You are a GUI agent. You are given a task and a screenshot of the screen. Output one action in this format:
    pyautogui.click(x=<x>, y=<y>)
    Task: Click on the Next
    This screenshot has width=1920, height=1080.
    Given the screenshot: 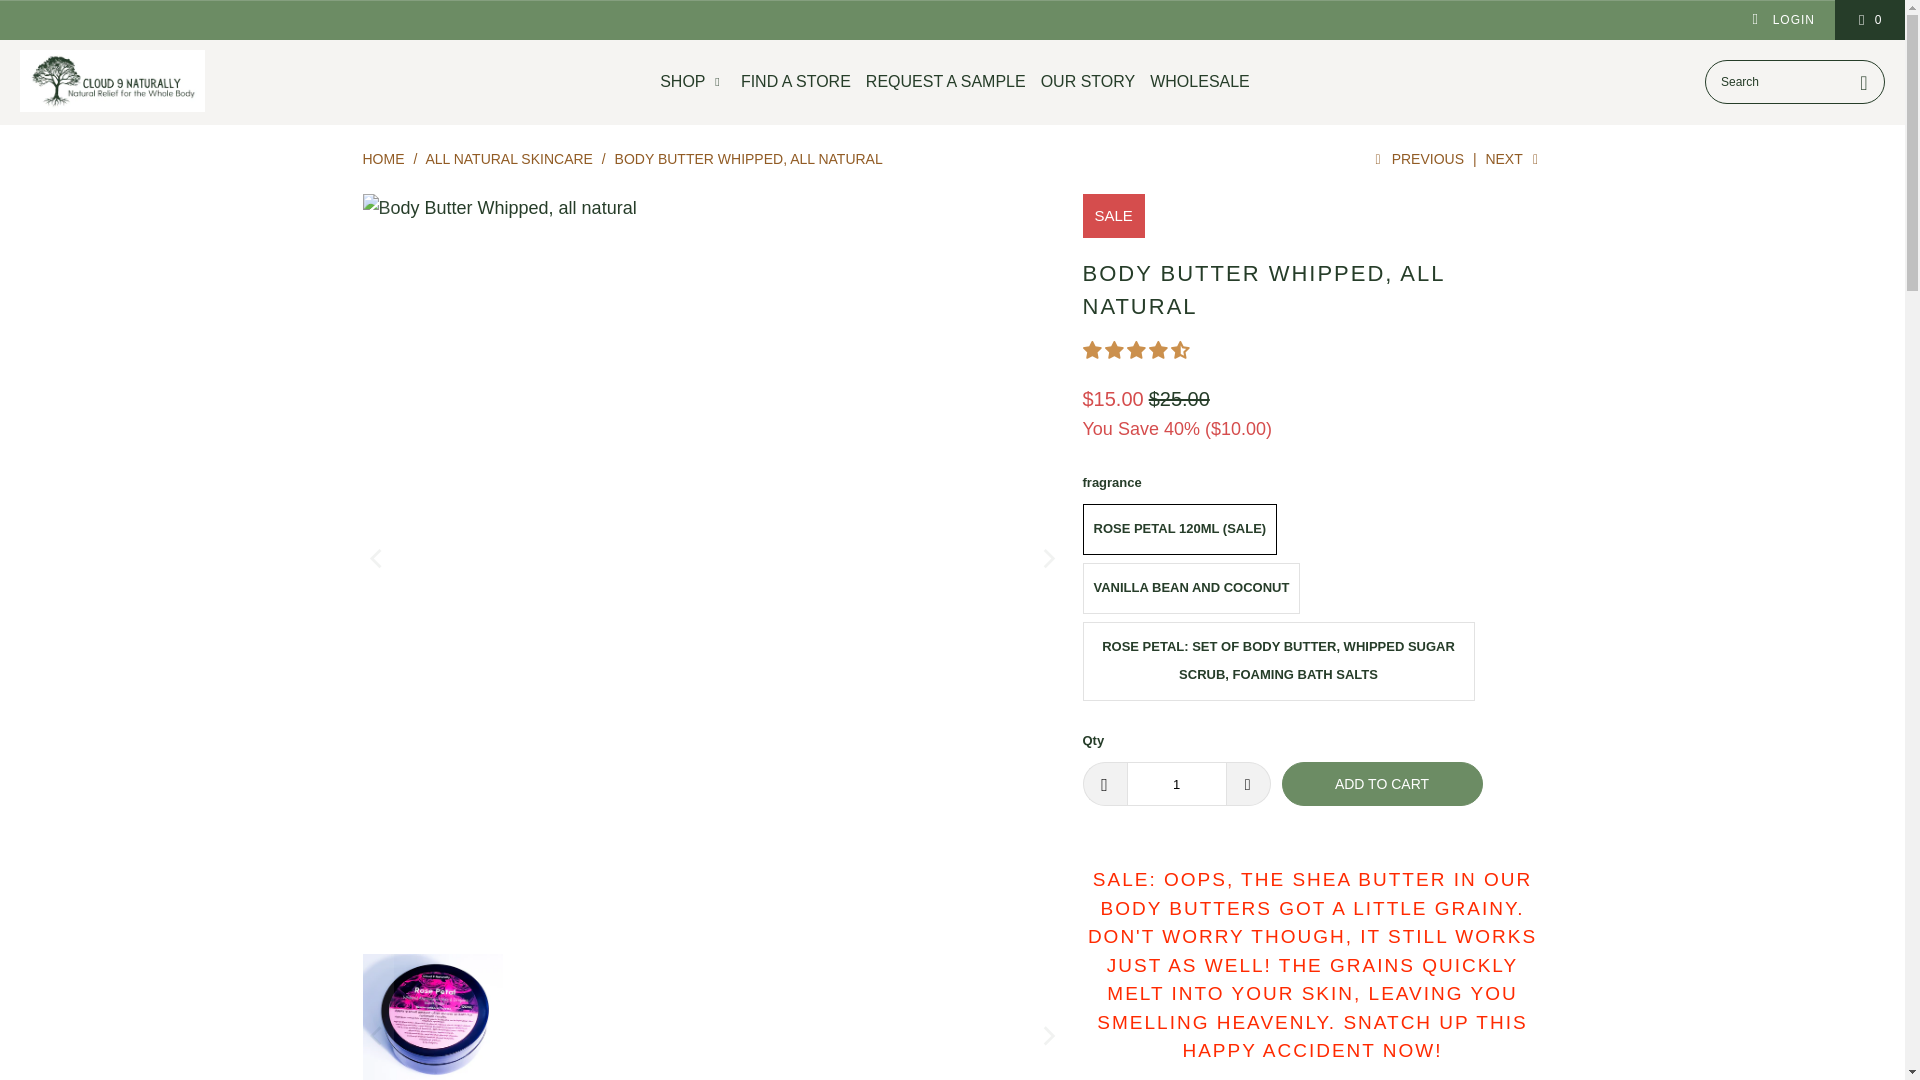 What is the action you would take?
    pyautogui.click(x=1512, y=159)
    